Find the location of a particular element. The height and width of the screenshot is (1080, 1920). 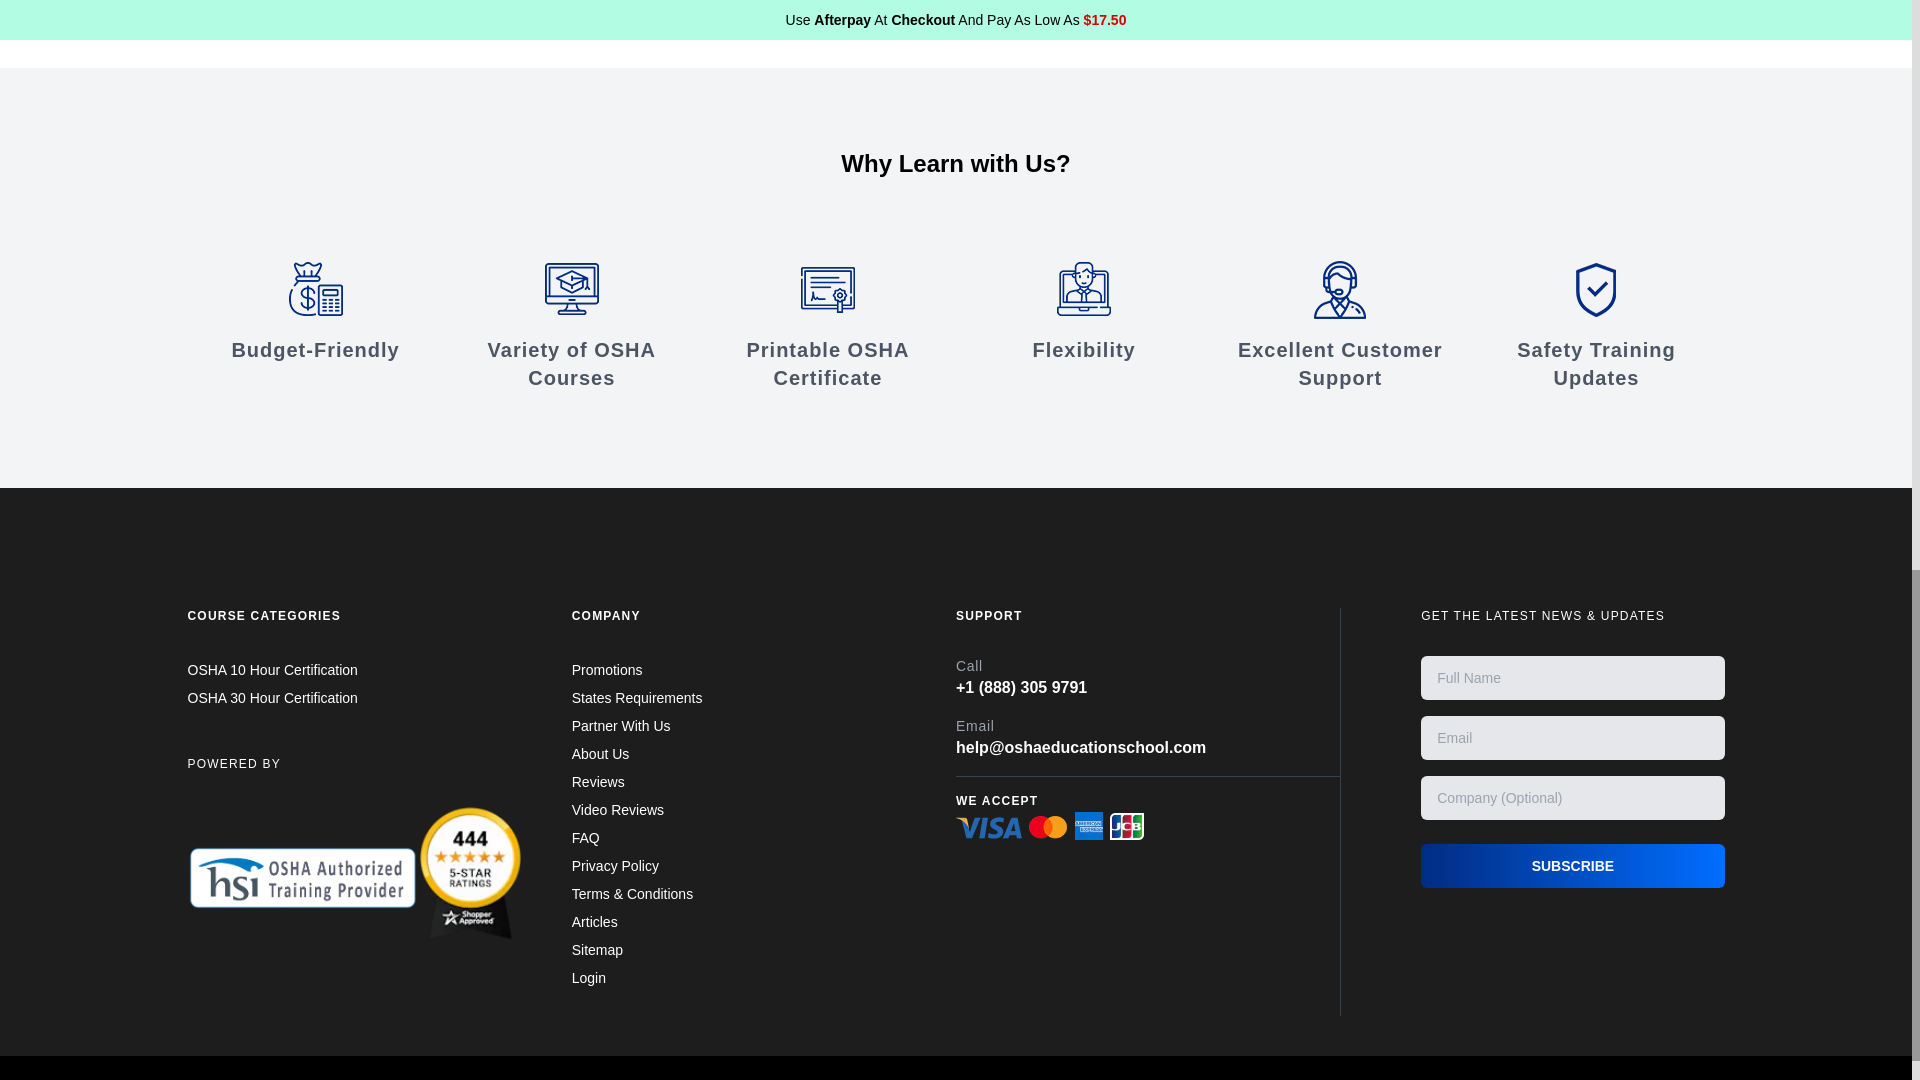

Budget-Friendly is located at coordinates (316, 312).